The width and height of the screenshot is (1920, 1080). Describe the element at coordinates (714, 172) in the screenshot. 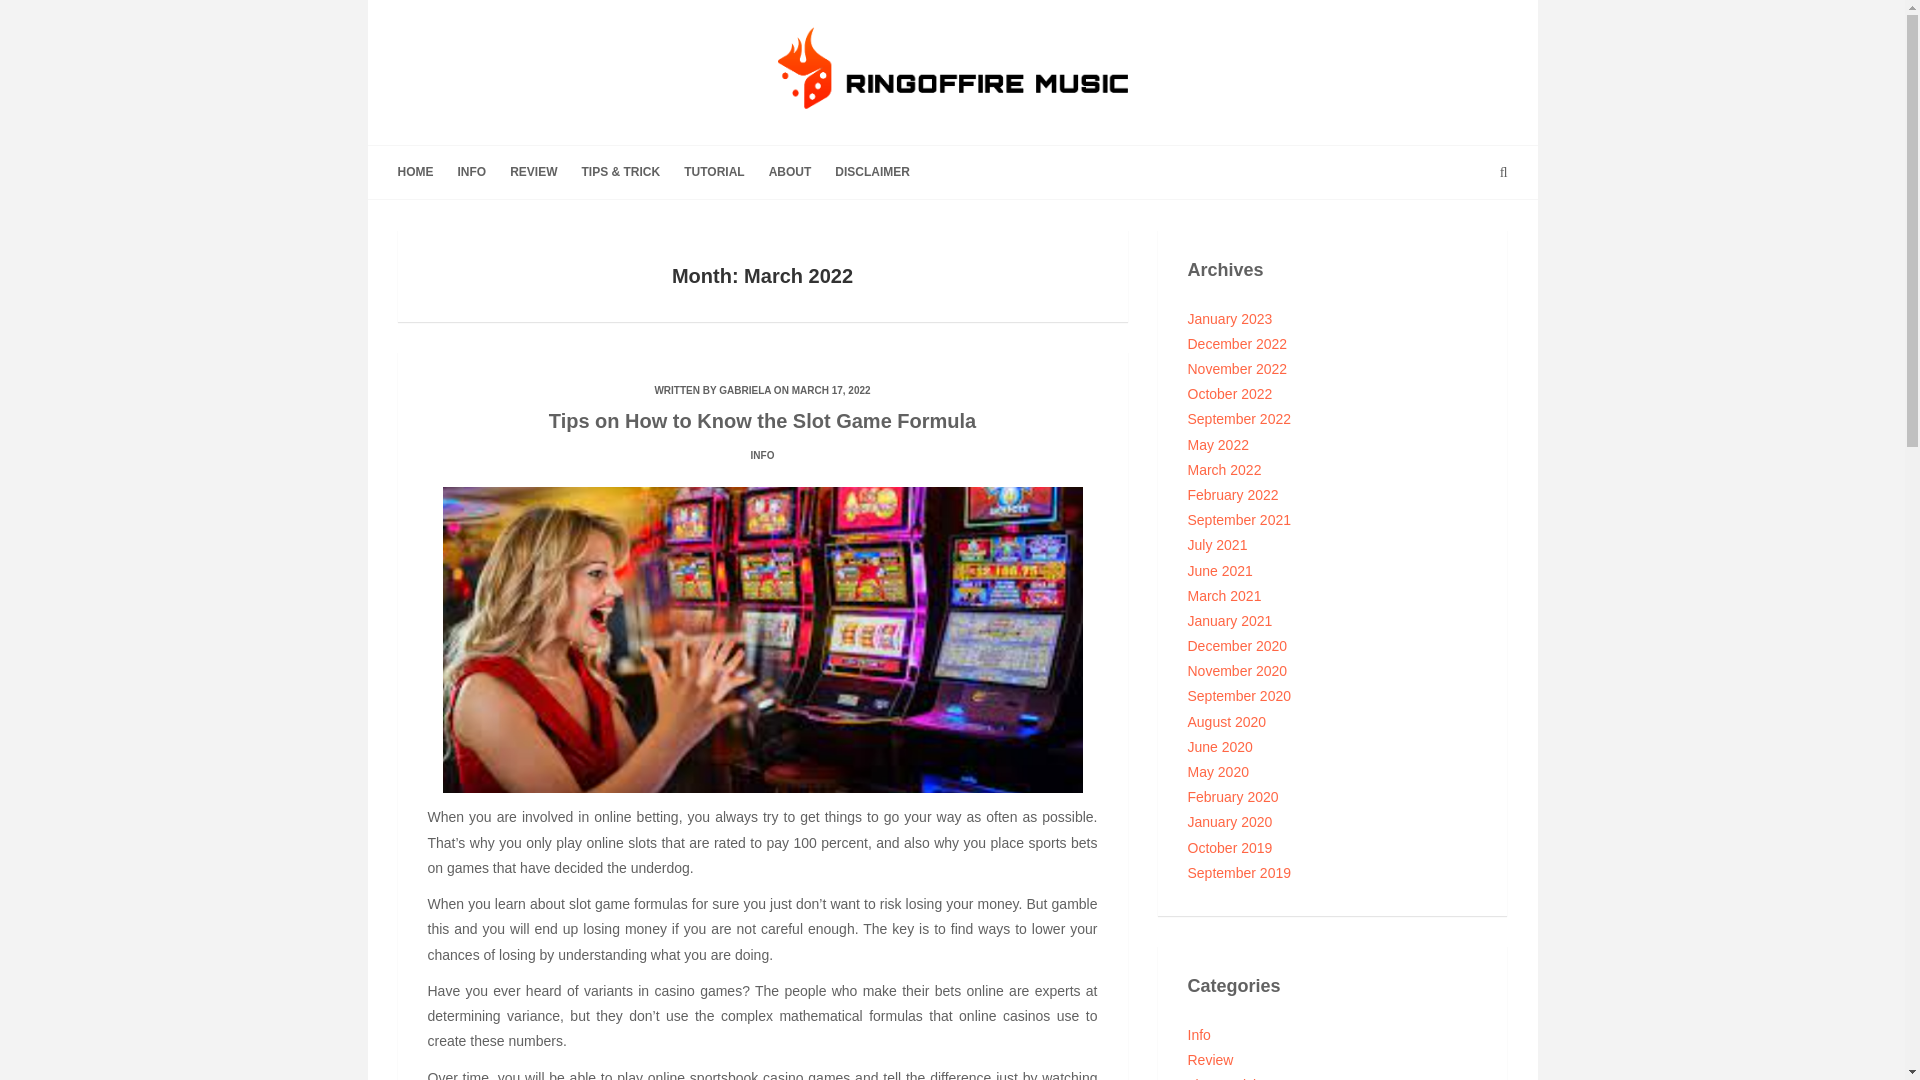

I see `TUTORIAL` at that location.